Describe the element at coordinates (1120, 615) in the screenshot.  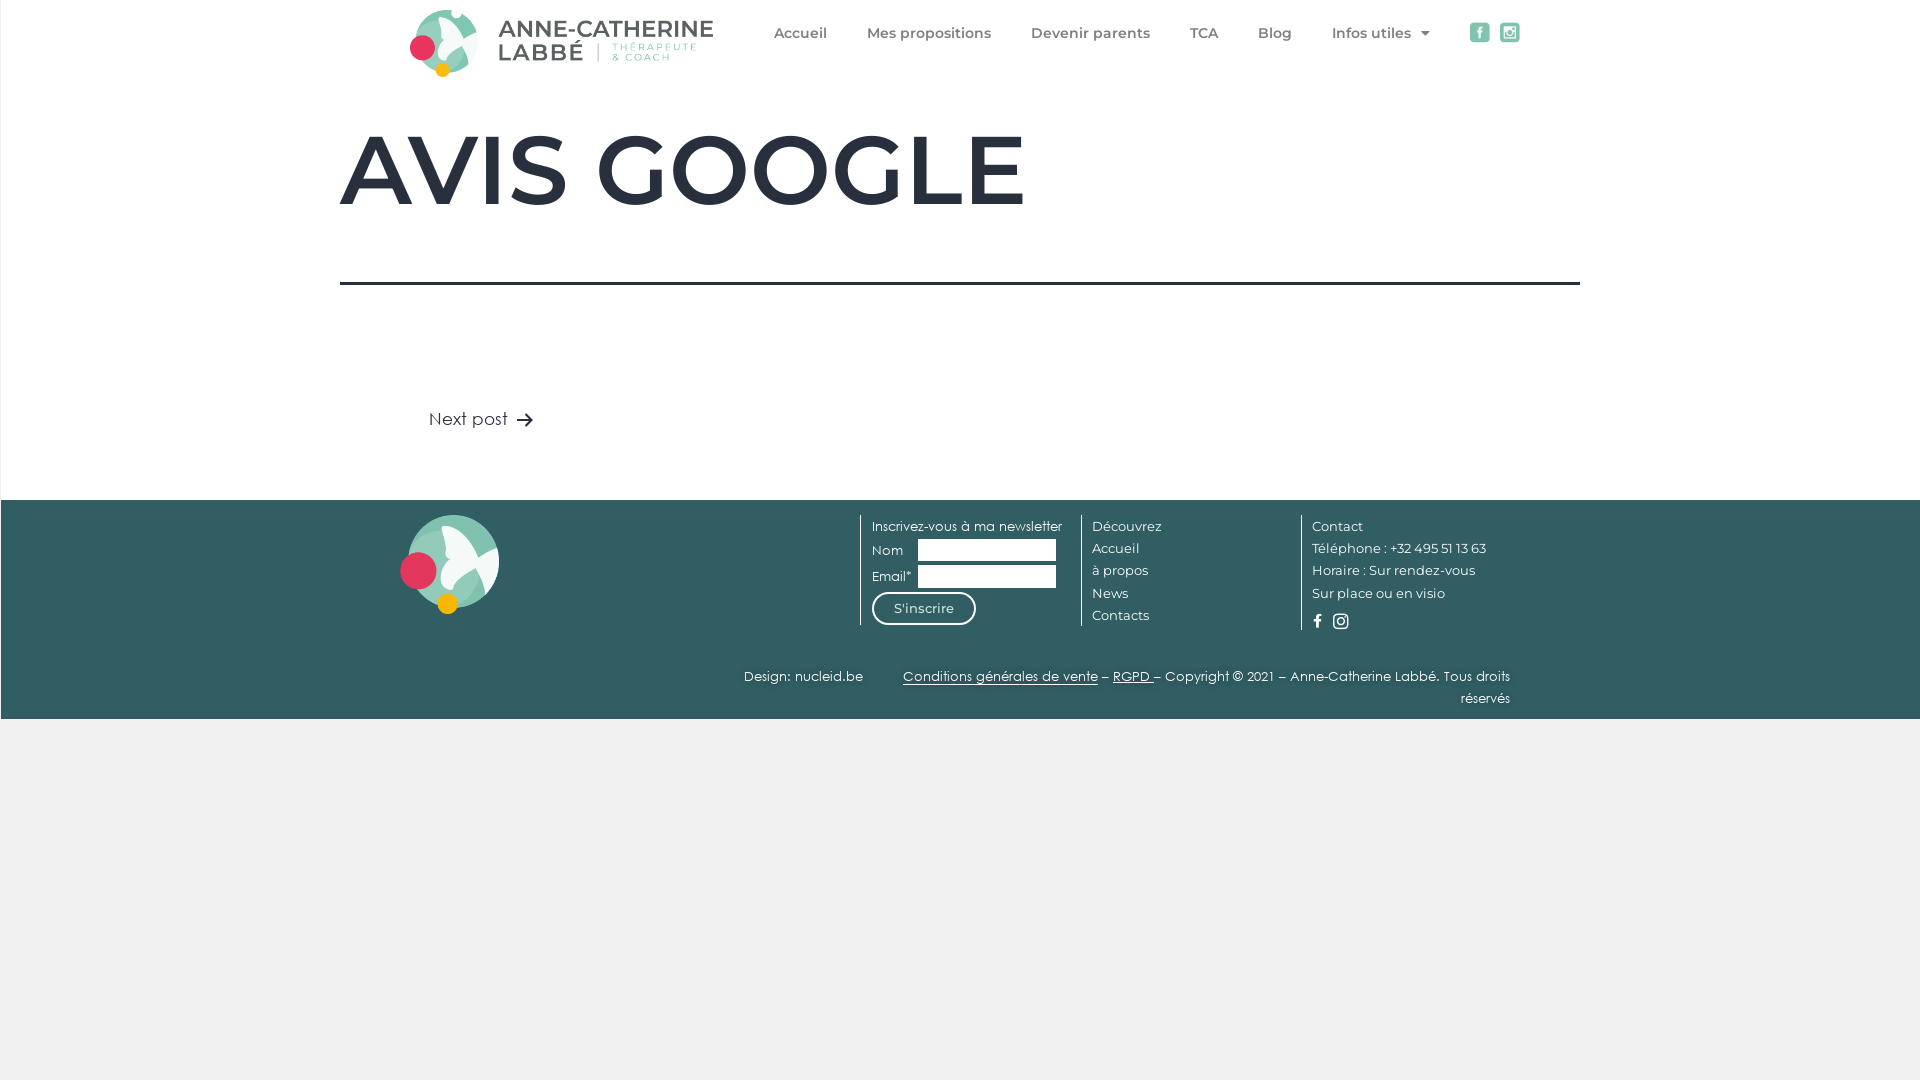
I see `Contacts` at that location.